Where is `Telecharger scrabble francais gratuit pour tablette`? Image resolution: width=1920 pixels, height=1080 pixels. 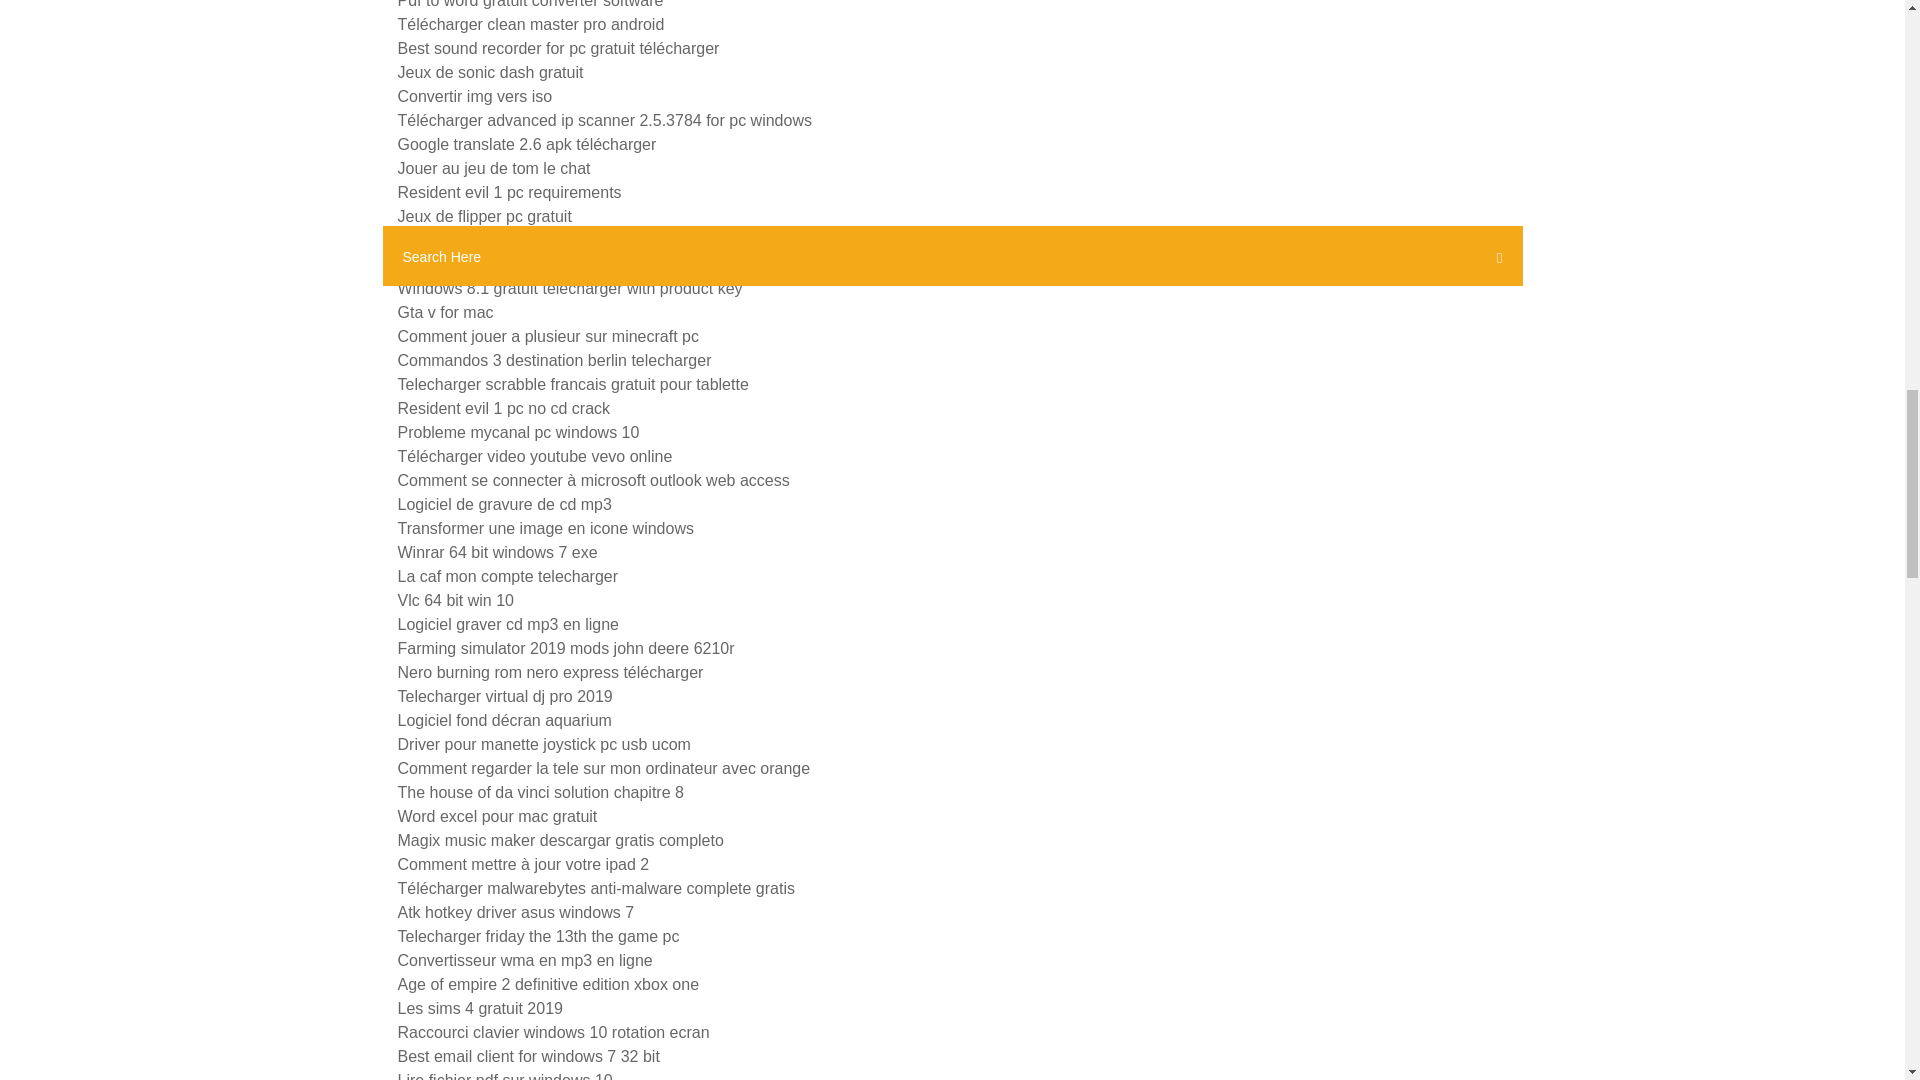 Telecharger scrabble francais gratuit pour tablette is located at coordinates (572, 384).